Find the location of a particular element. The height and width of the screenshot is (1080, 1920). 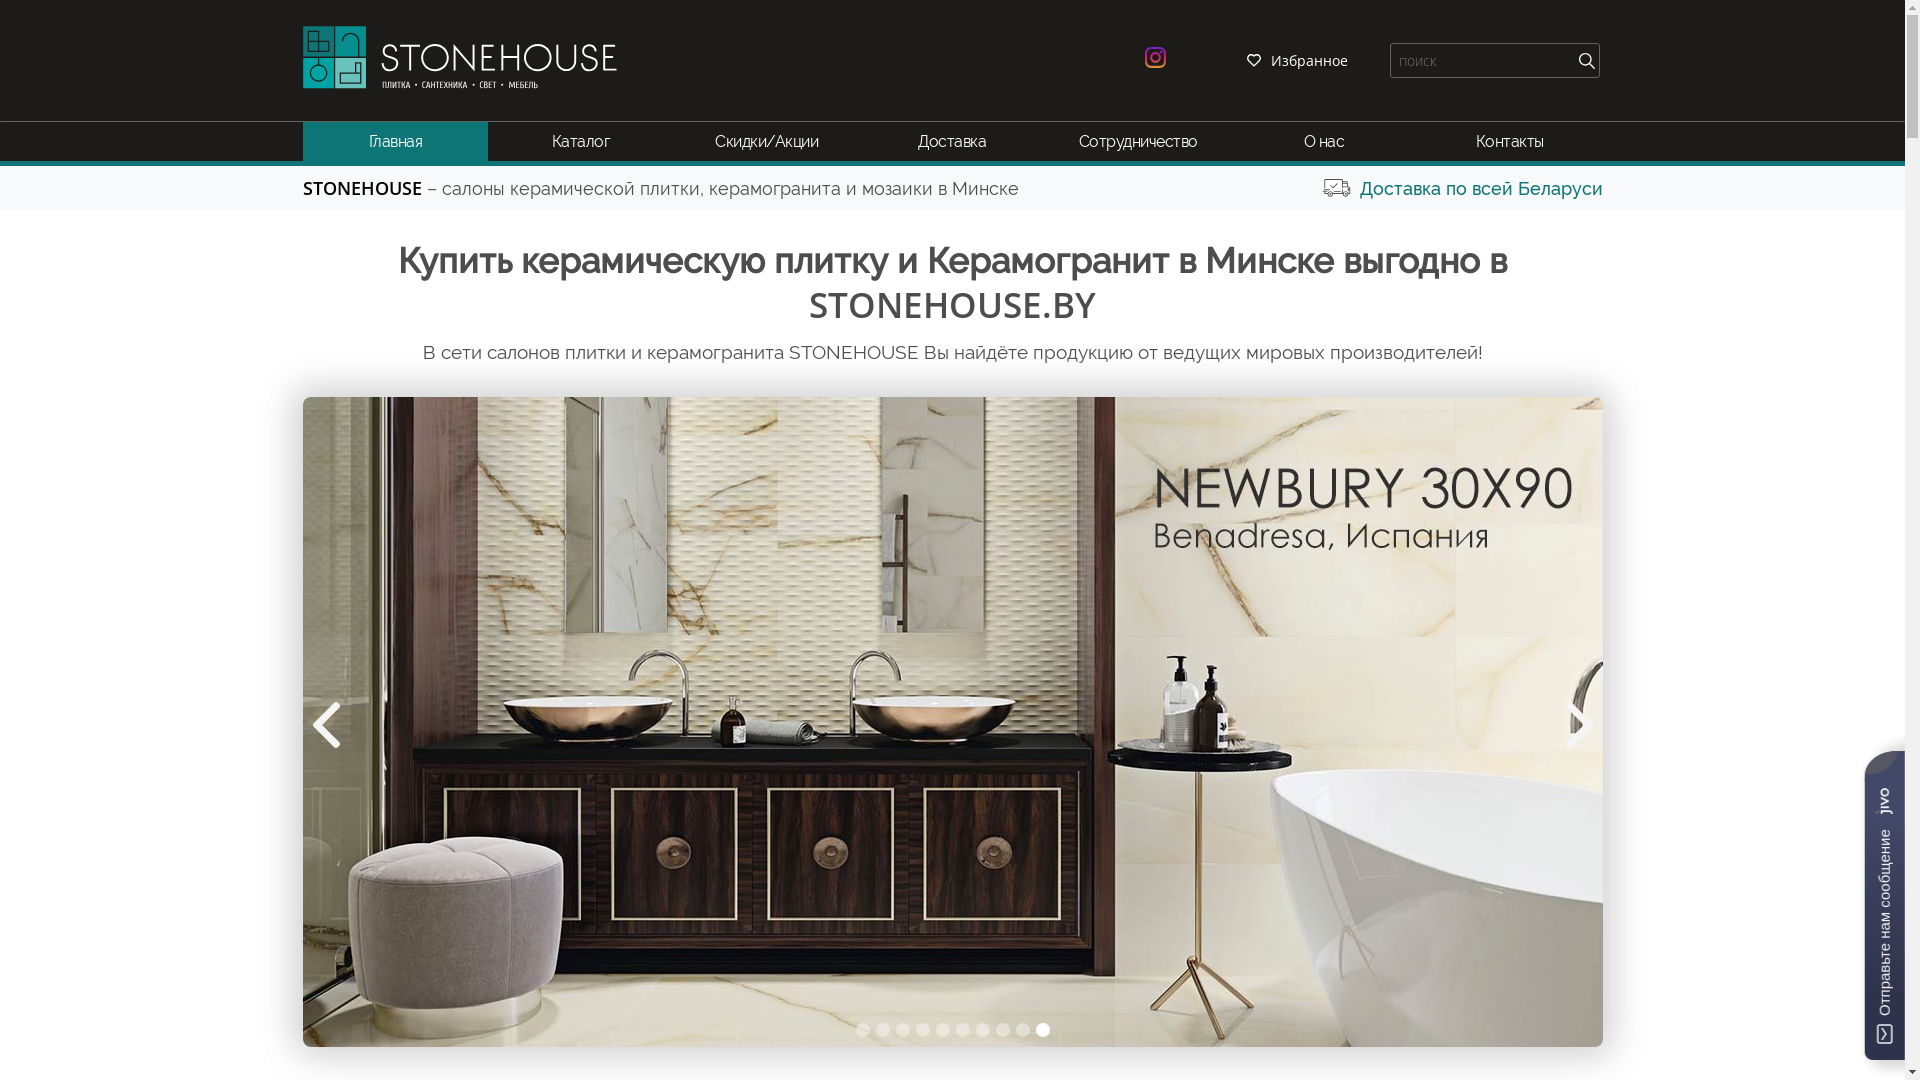

9 is located at coordinates (1023, 1029).